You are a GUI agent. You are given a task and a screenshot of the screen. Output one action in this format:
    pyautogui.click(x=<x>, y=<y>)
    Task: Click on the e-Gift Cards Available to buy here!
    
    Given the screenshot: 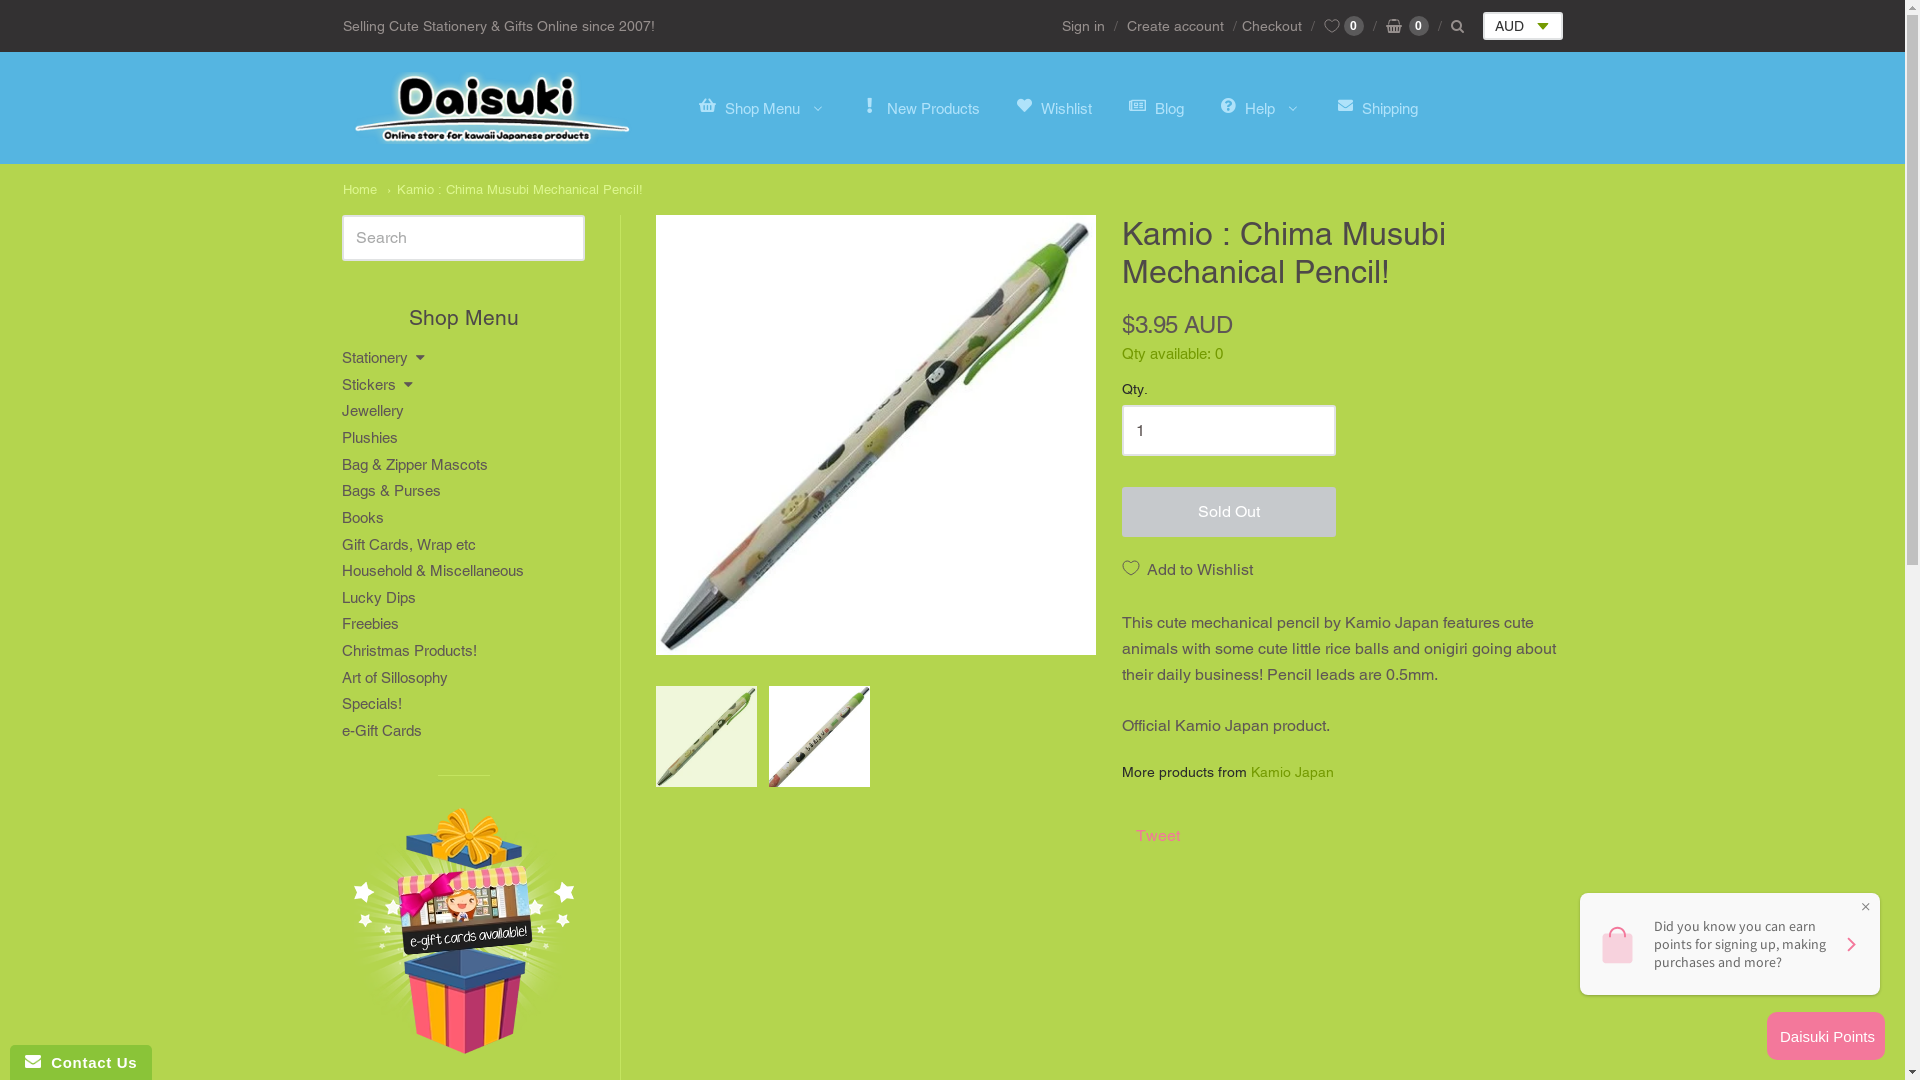 What is the action you would take?
    pyautogui.click(x=464, y=937)
    